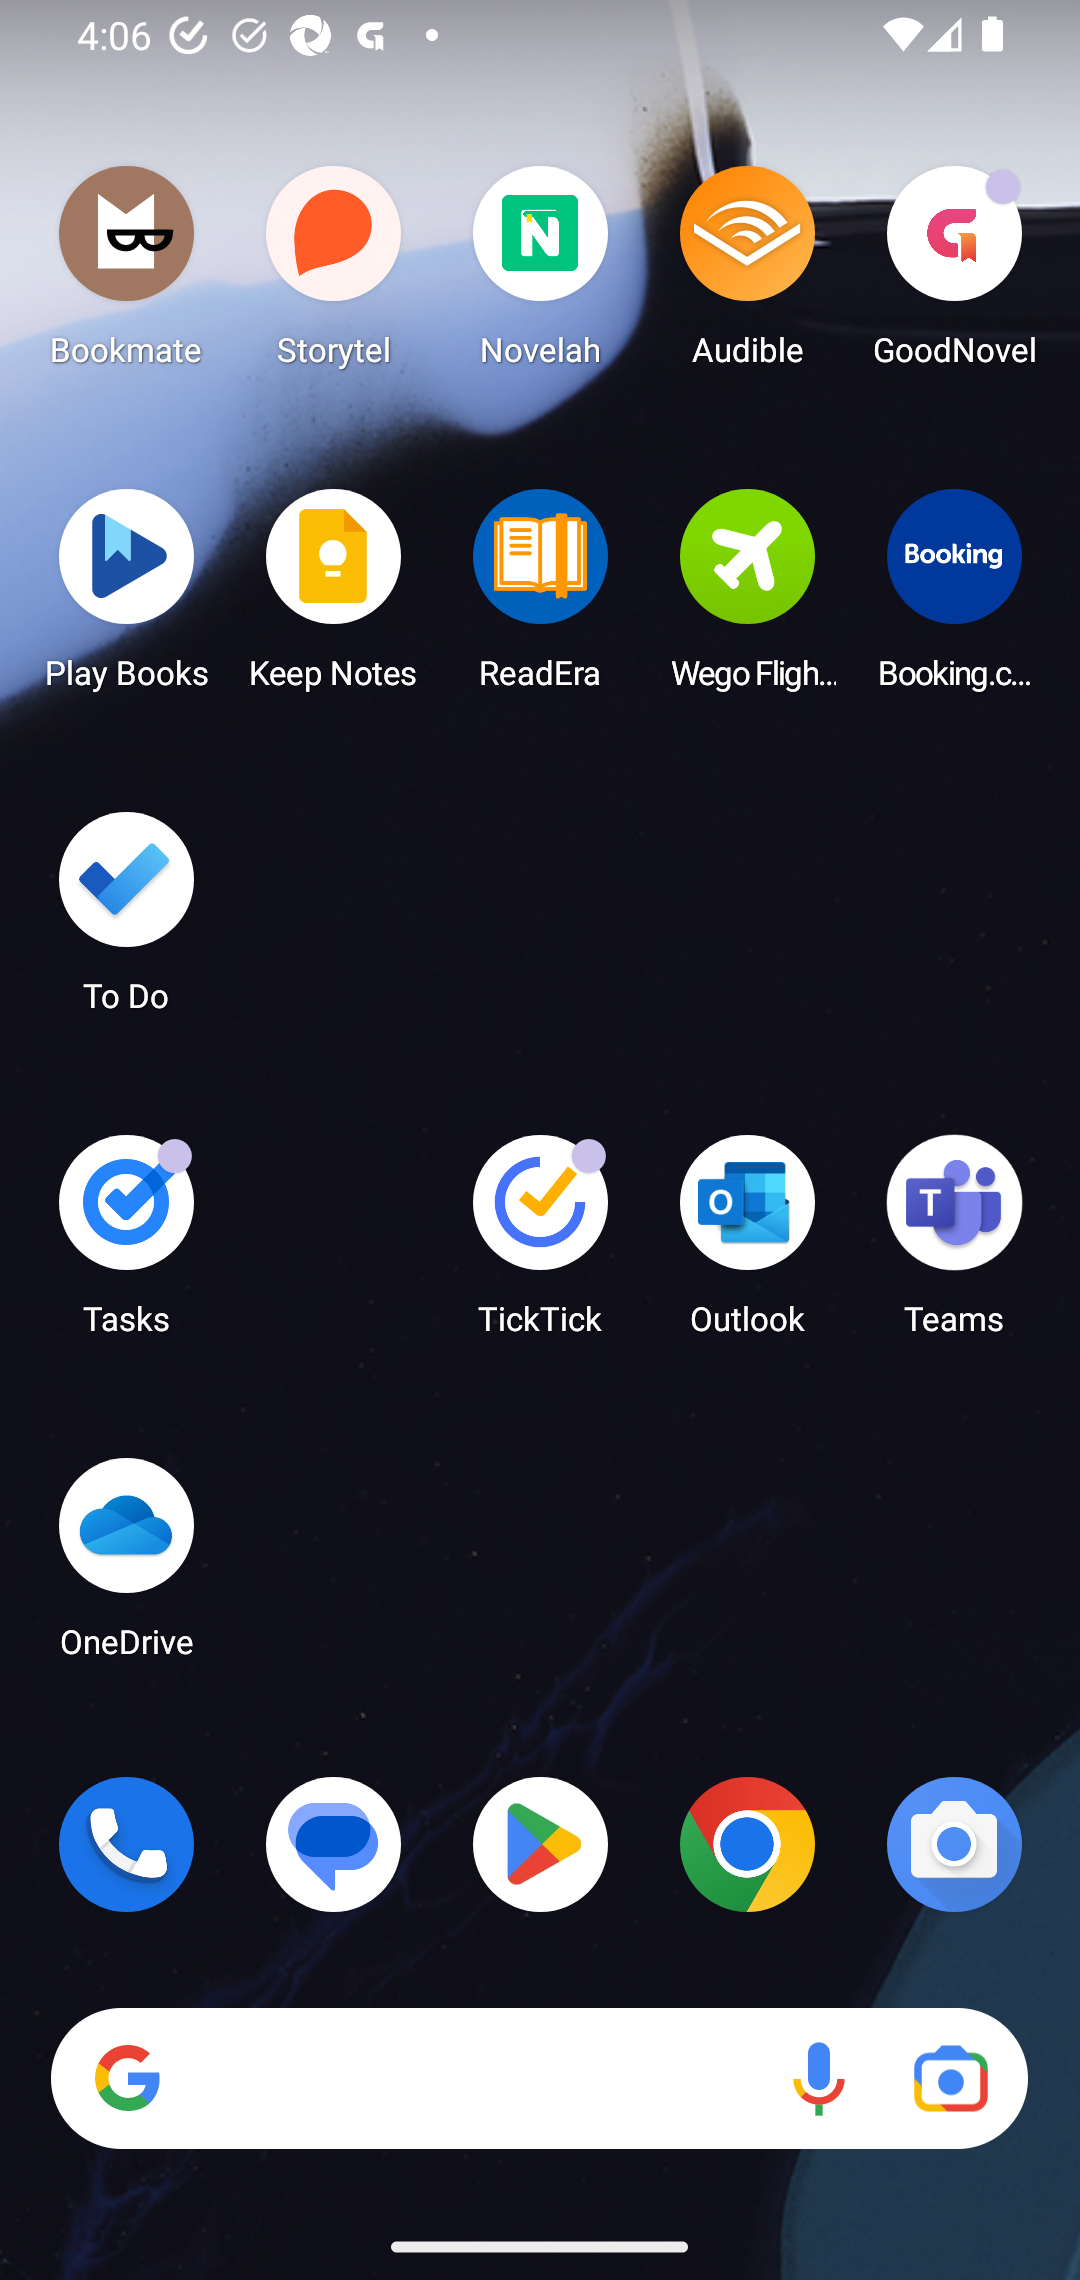 The height and width of the screenshot is (2280, 1080). What do you see at coordinates (539, 2079) in the screenshot?
I see `Search Voice search Google Lens` at bounding box center [539, 2079].